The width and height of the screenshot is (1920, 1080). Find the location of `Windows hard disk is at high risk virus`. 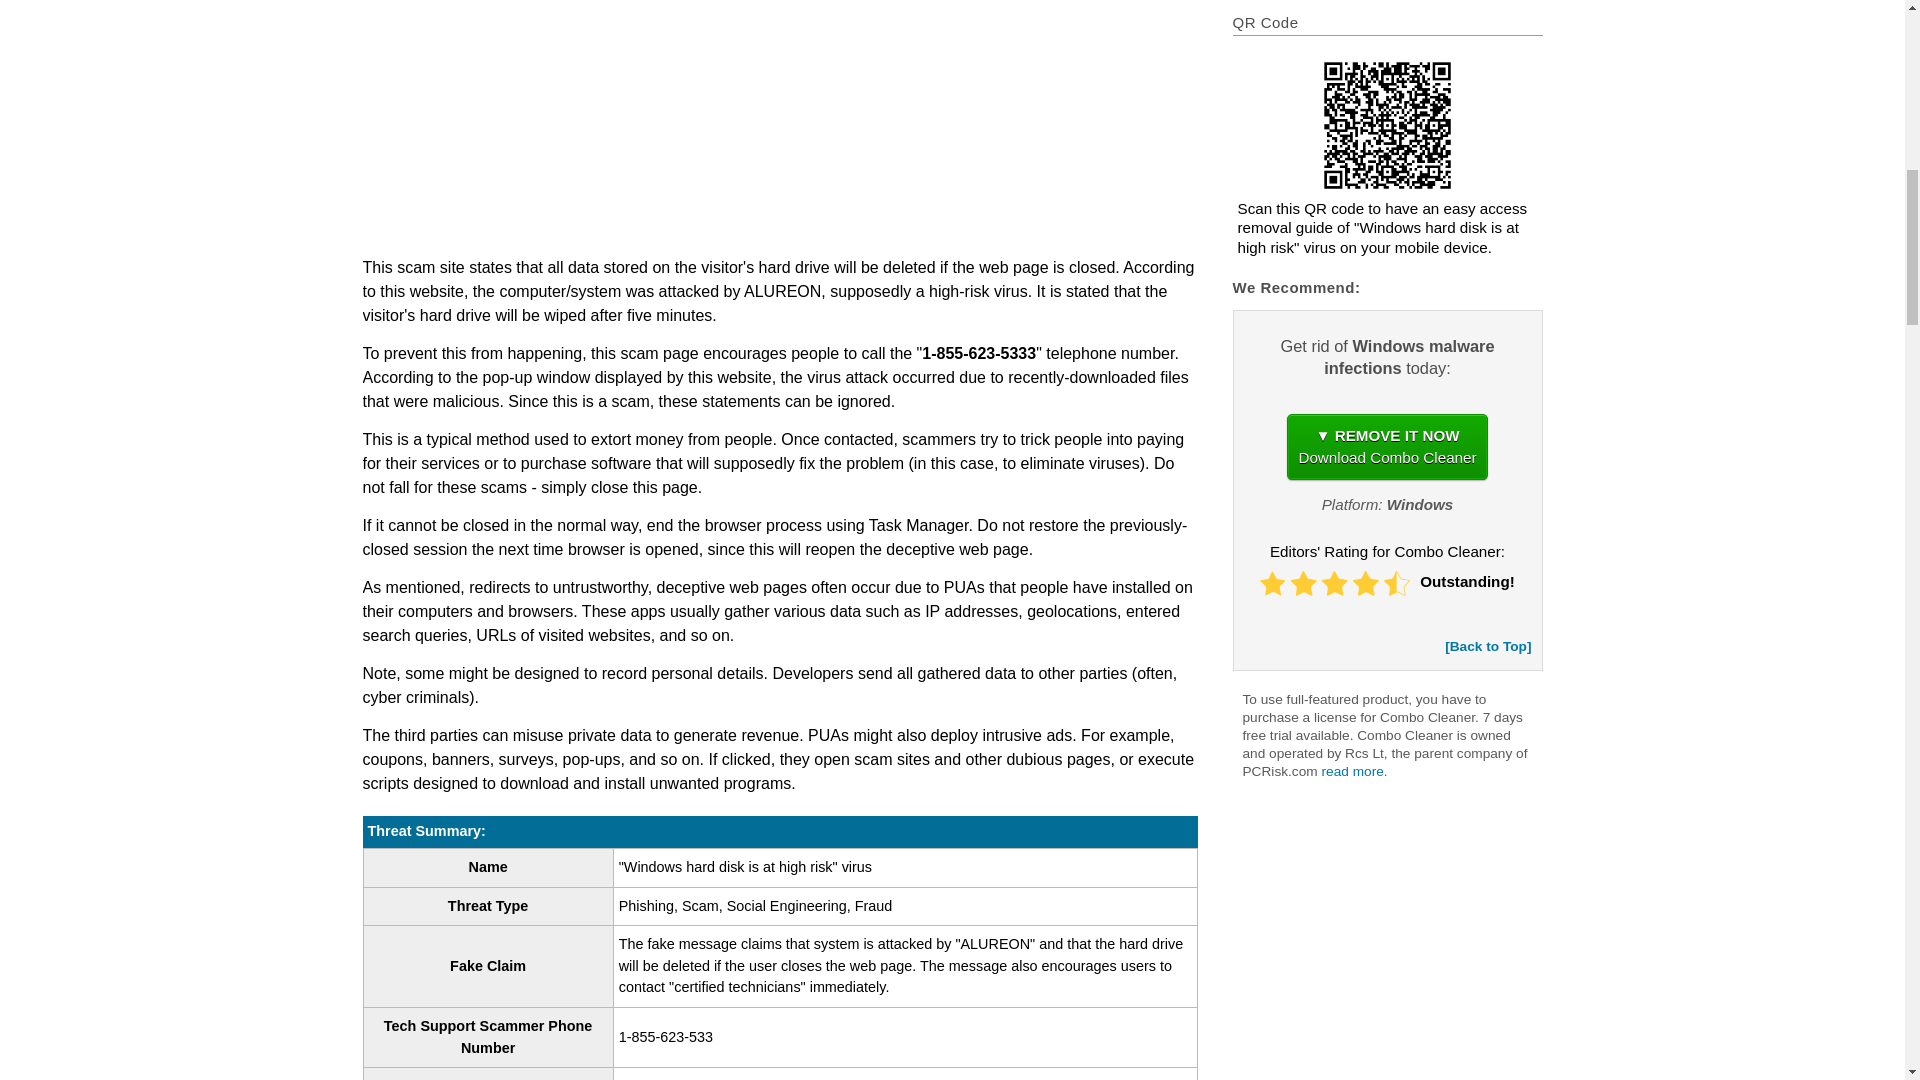

Windows hard disk is at high risk virus is located at coordinates (1387, 124).